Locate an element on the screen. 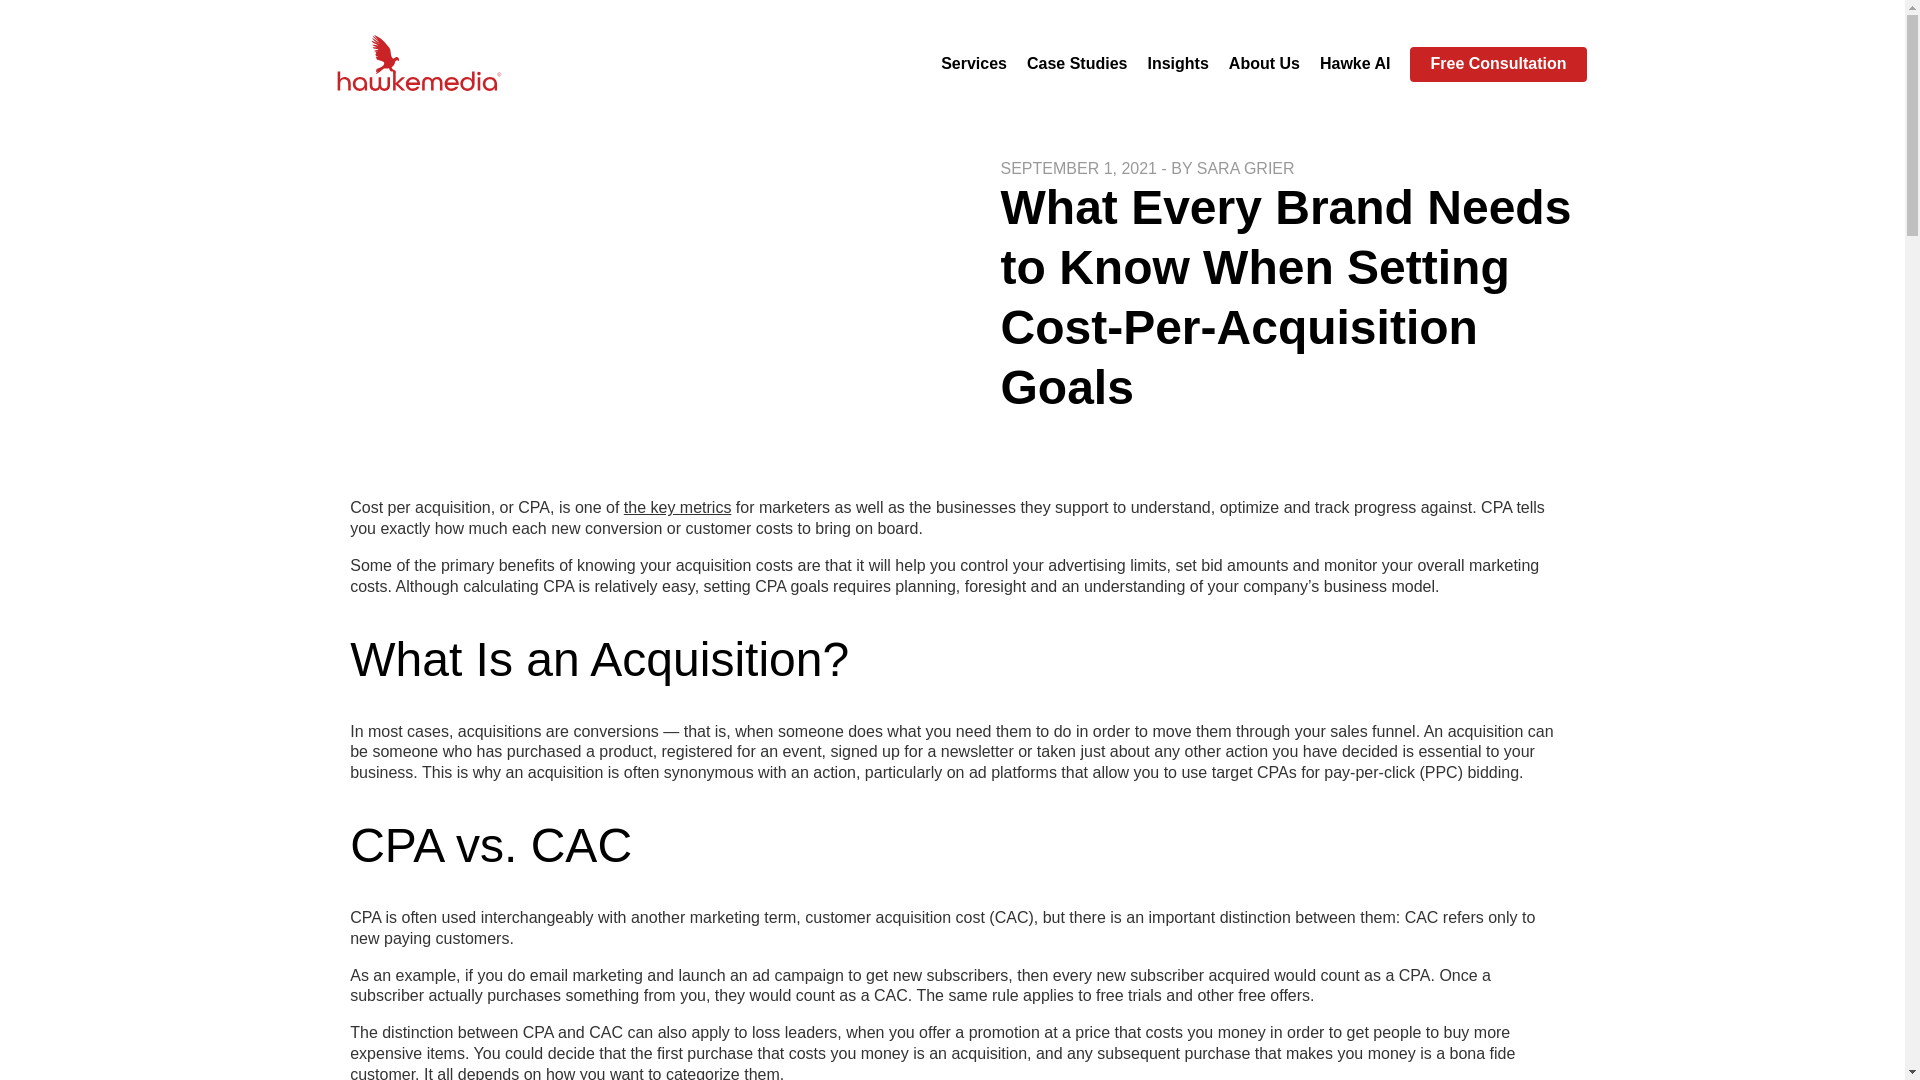 The width and height of the screenshot is (1920, 1080). Case Studies is located at coordinates (1077, 64).